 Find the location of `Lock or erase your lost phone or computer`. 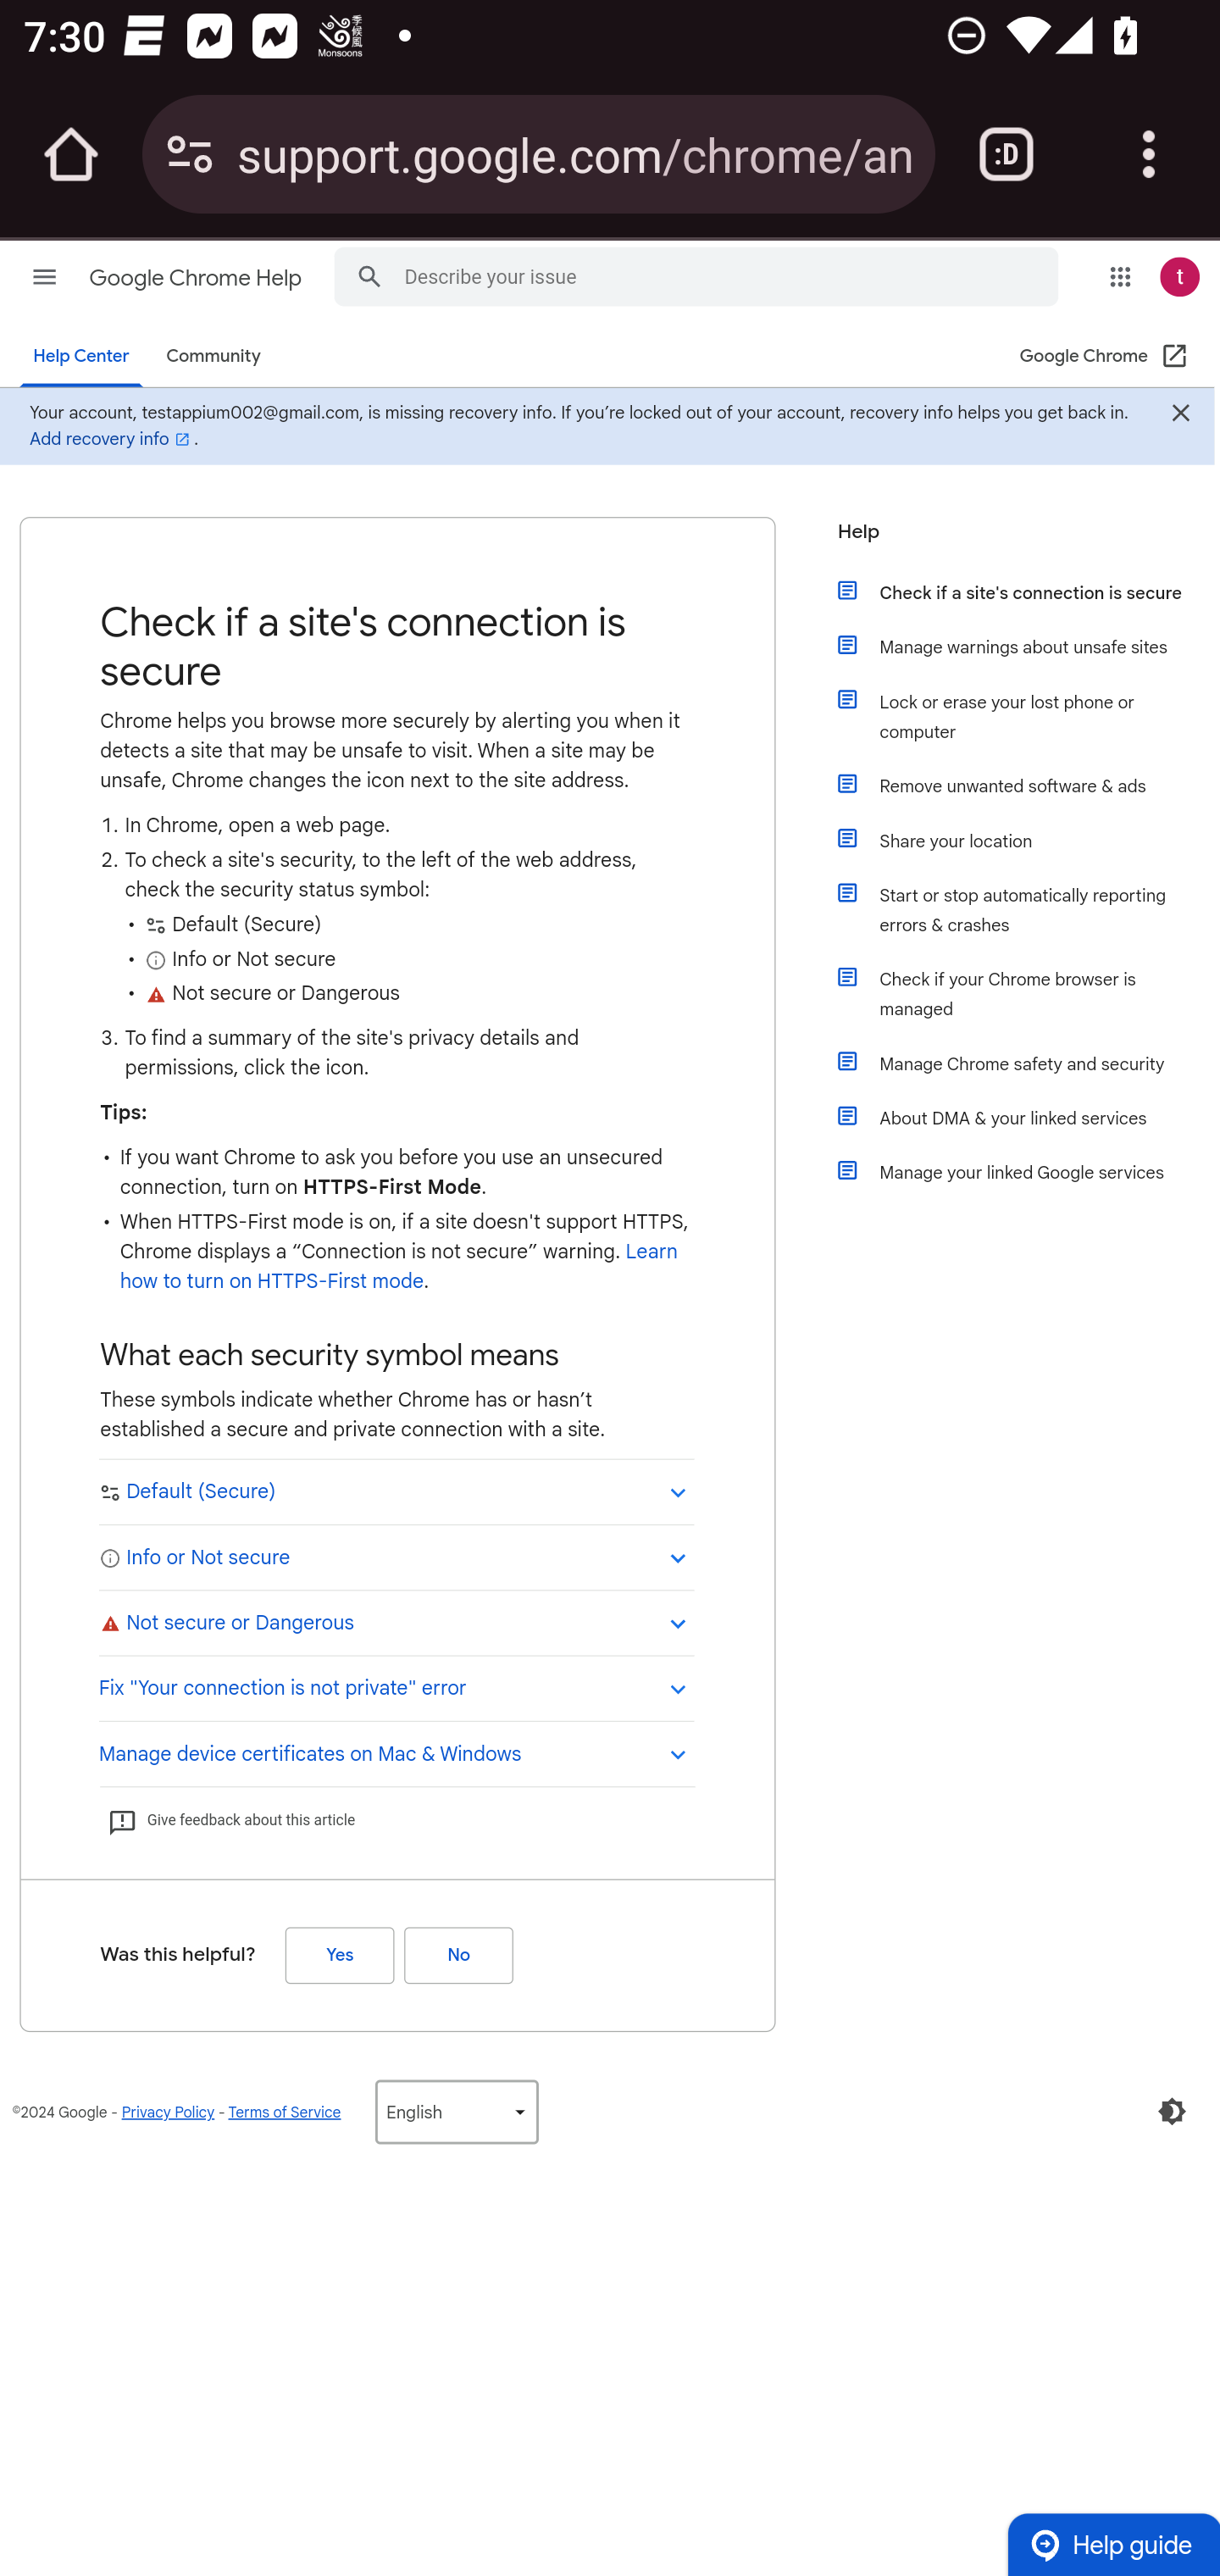

Lock or erase your lost phone or computer is located at coordinates (1029, 717).